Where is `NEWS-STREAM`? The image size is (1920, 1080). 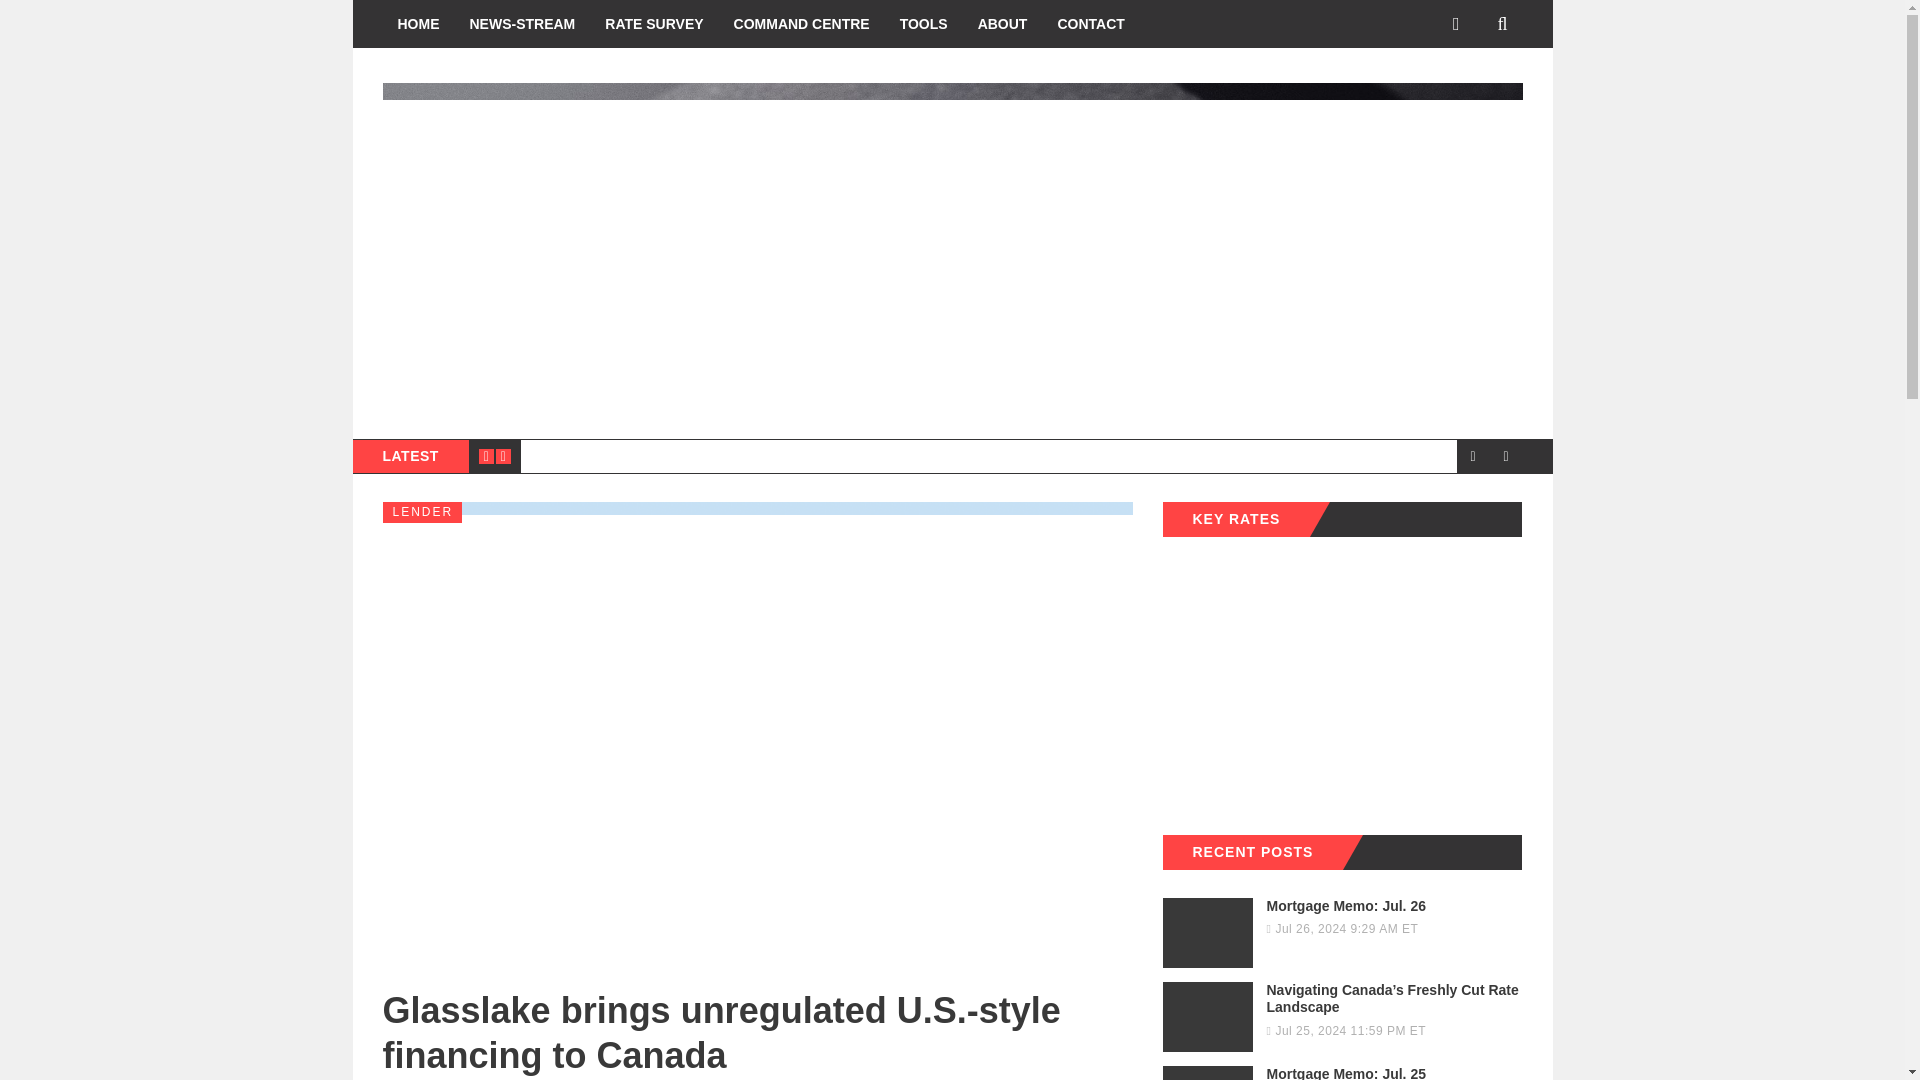
NEWS-STREAM is located at coordinates (1342, 920).